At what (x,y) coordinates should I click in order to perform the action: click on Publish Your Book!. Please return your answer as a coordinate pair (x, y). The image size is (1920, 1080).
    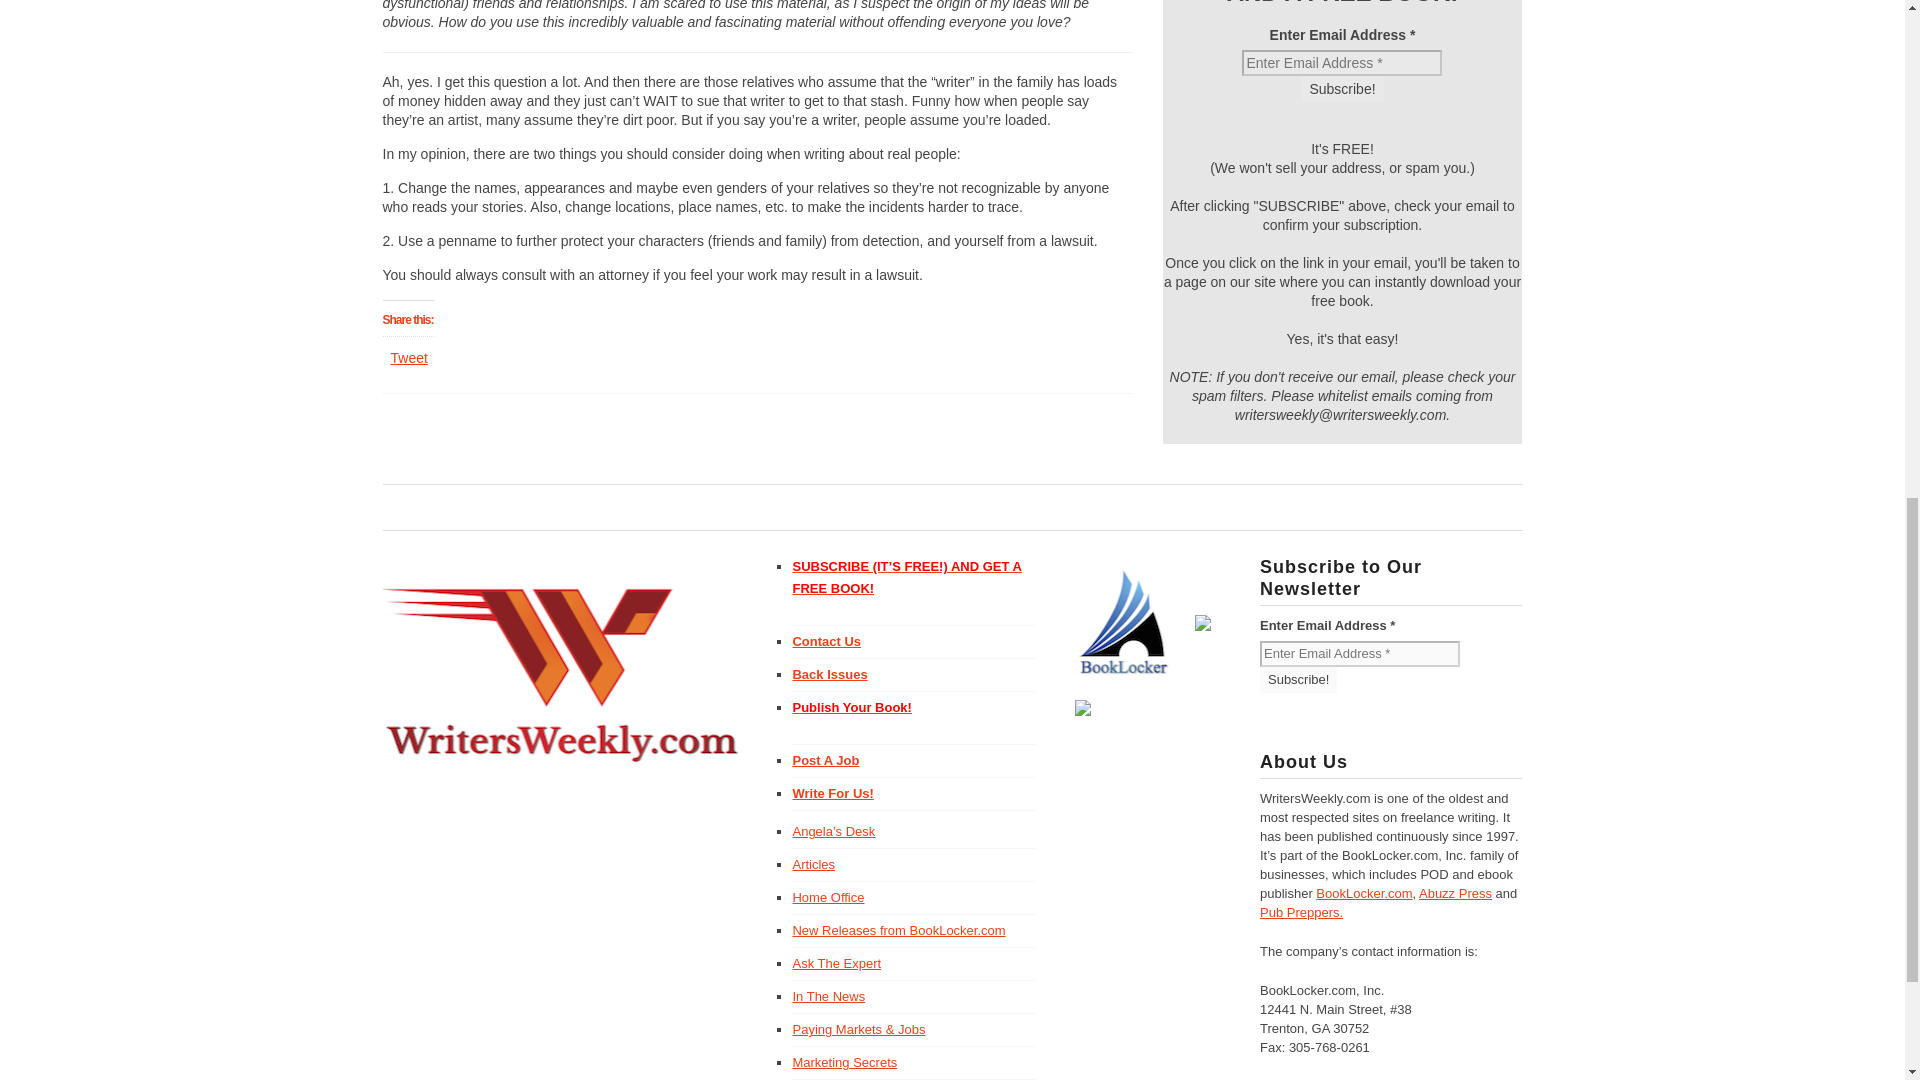
    Looking at the image, I should click on (912, 708).